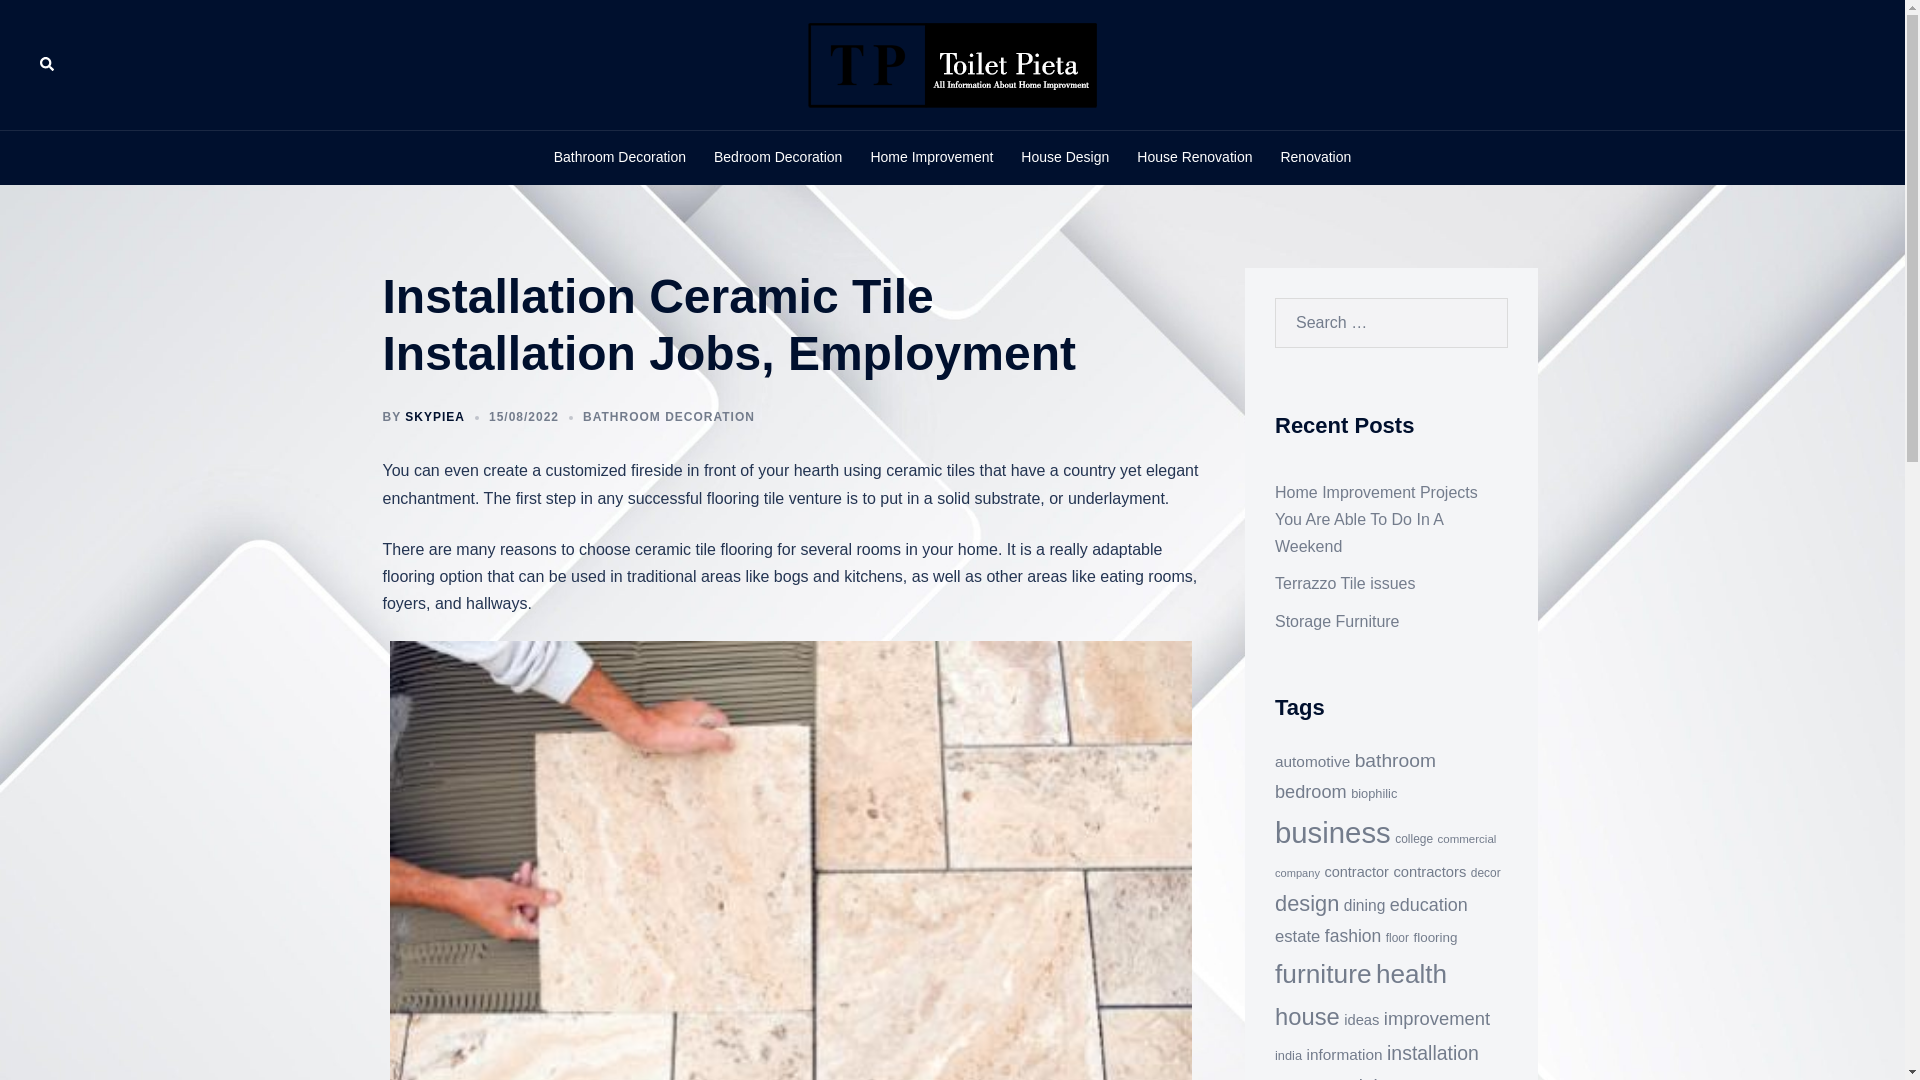  What do you see at coordinates (930, 157) in the screenshot?
I see `Home Improvement` at bounding box center [930, 157].